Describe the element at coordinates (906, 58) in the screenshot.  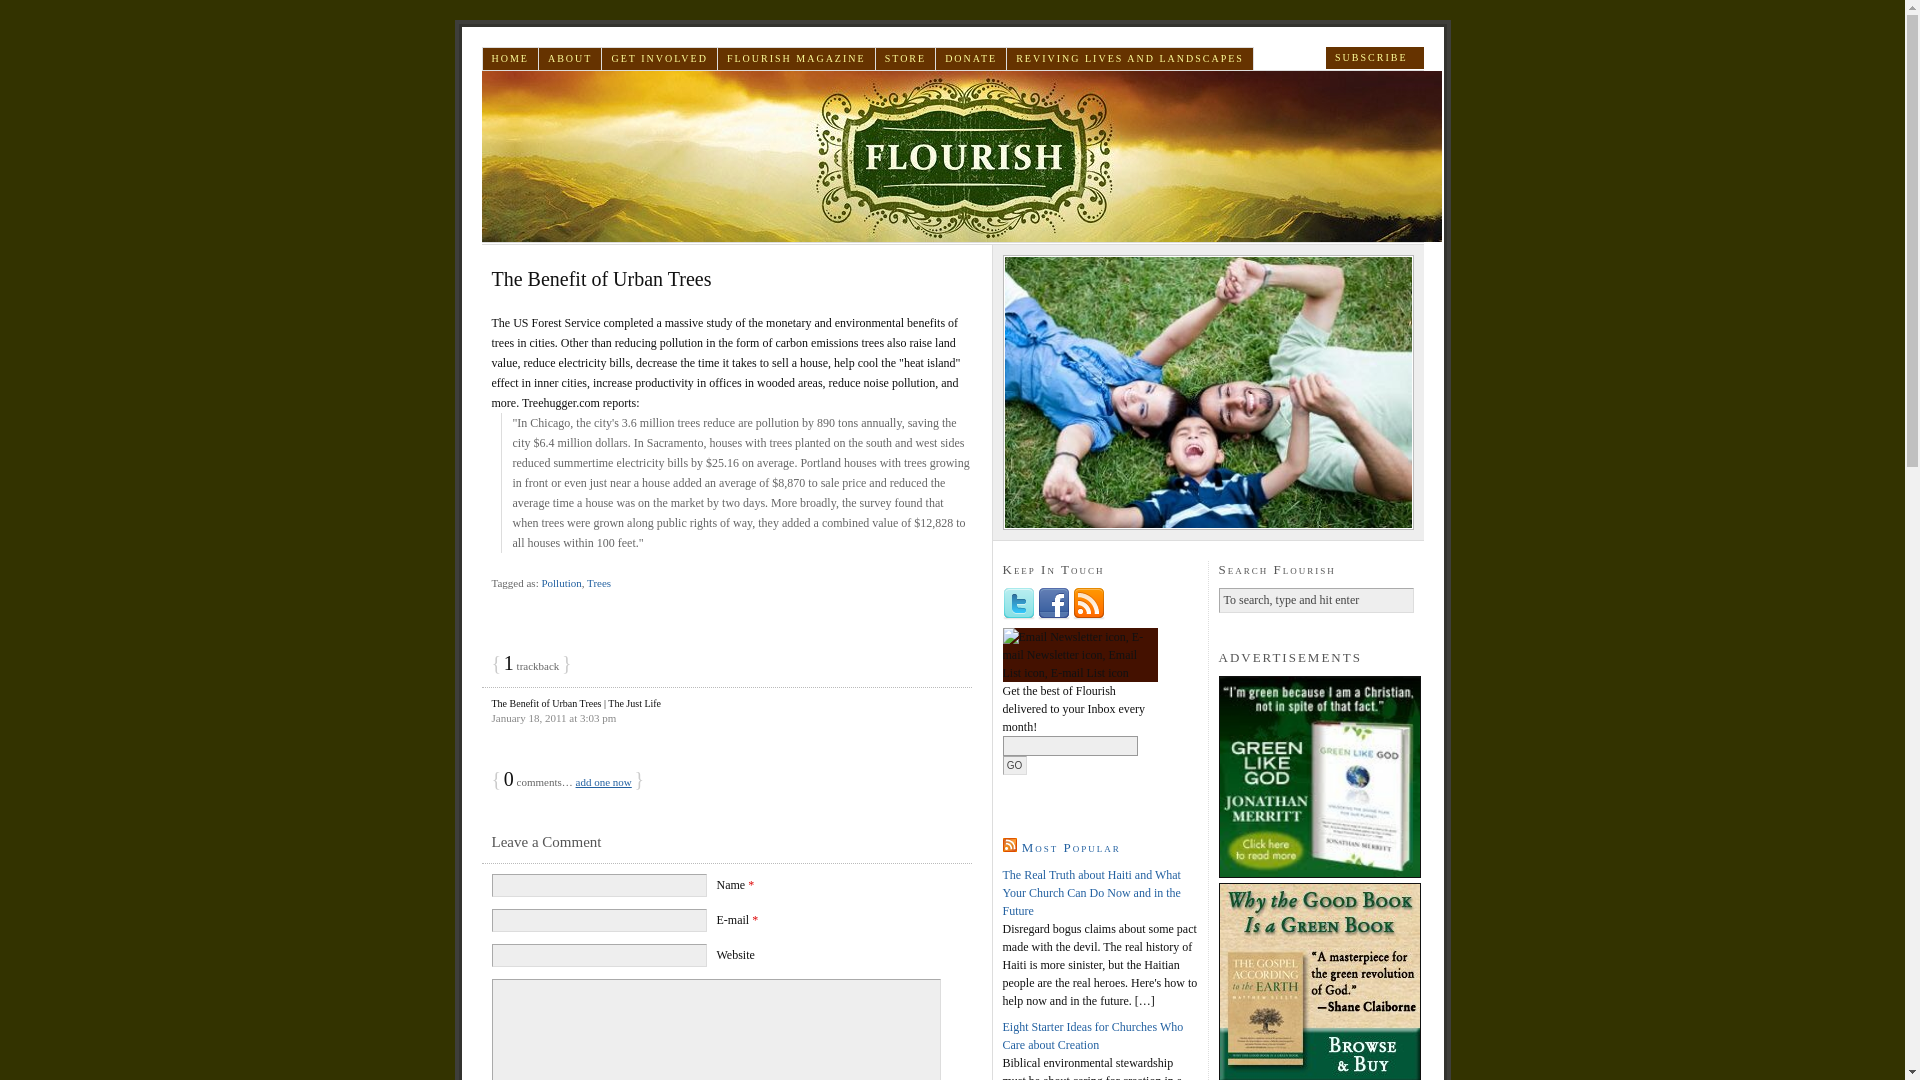
I see `STORE` at that location.